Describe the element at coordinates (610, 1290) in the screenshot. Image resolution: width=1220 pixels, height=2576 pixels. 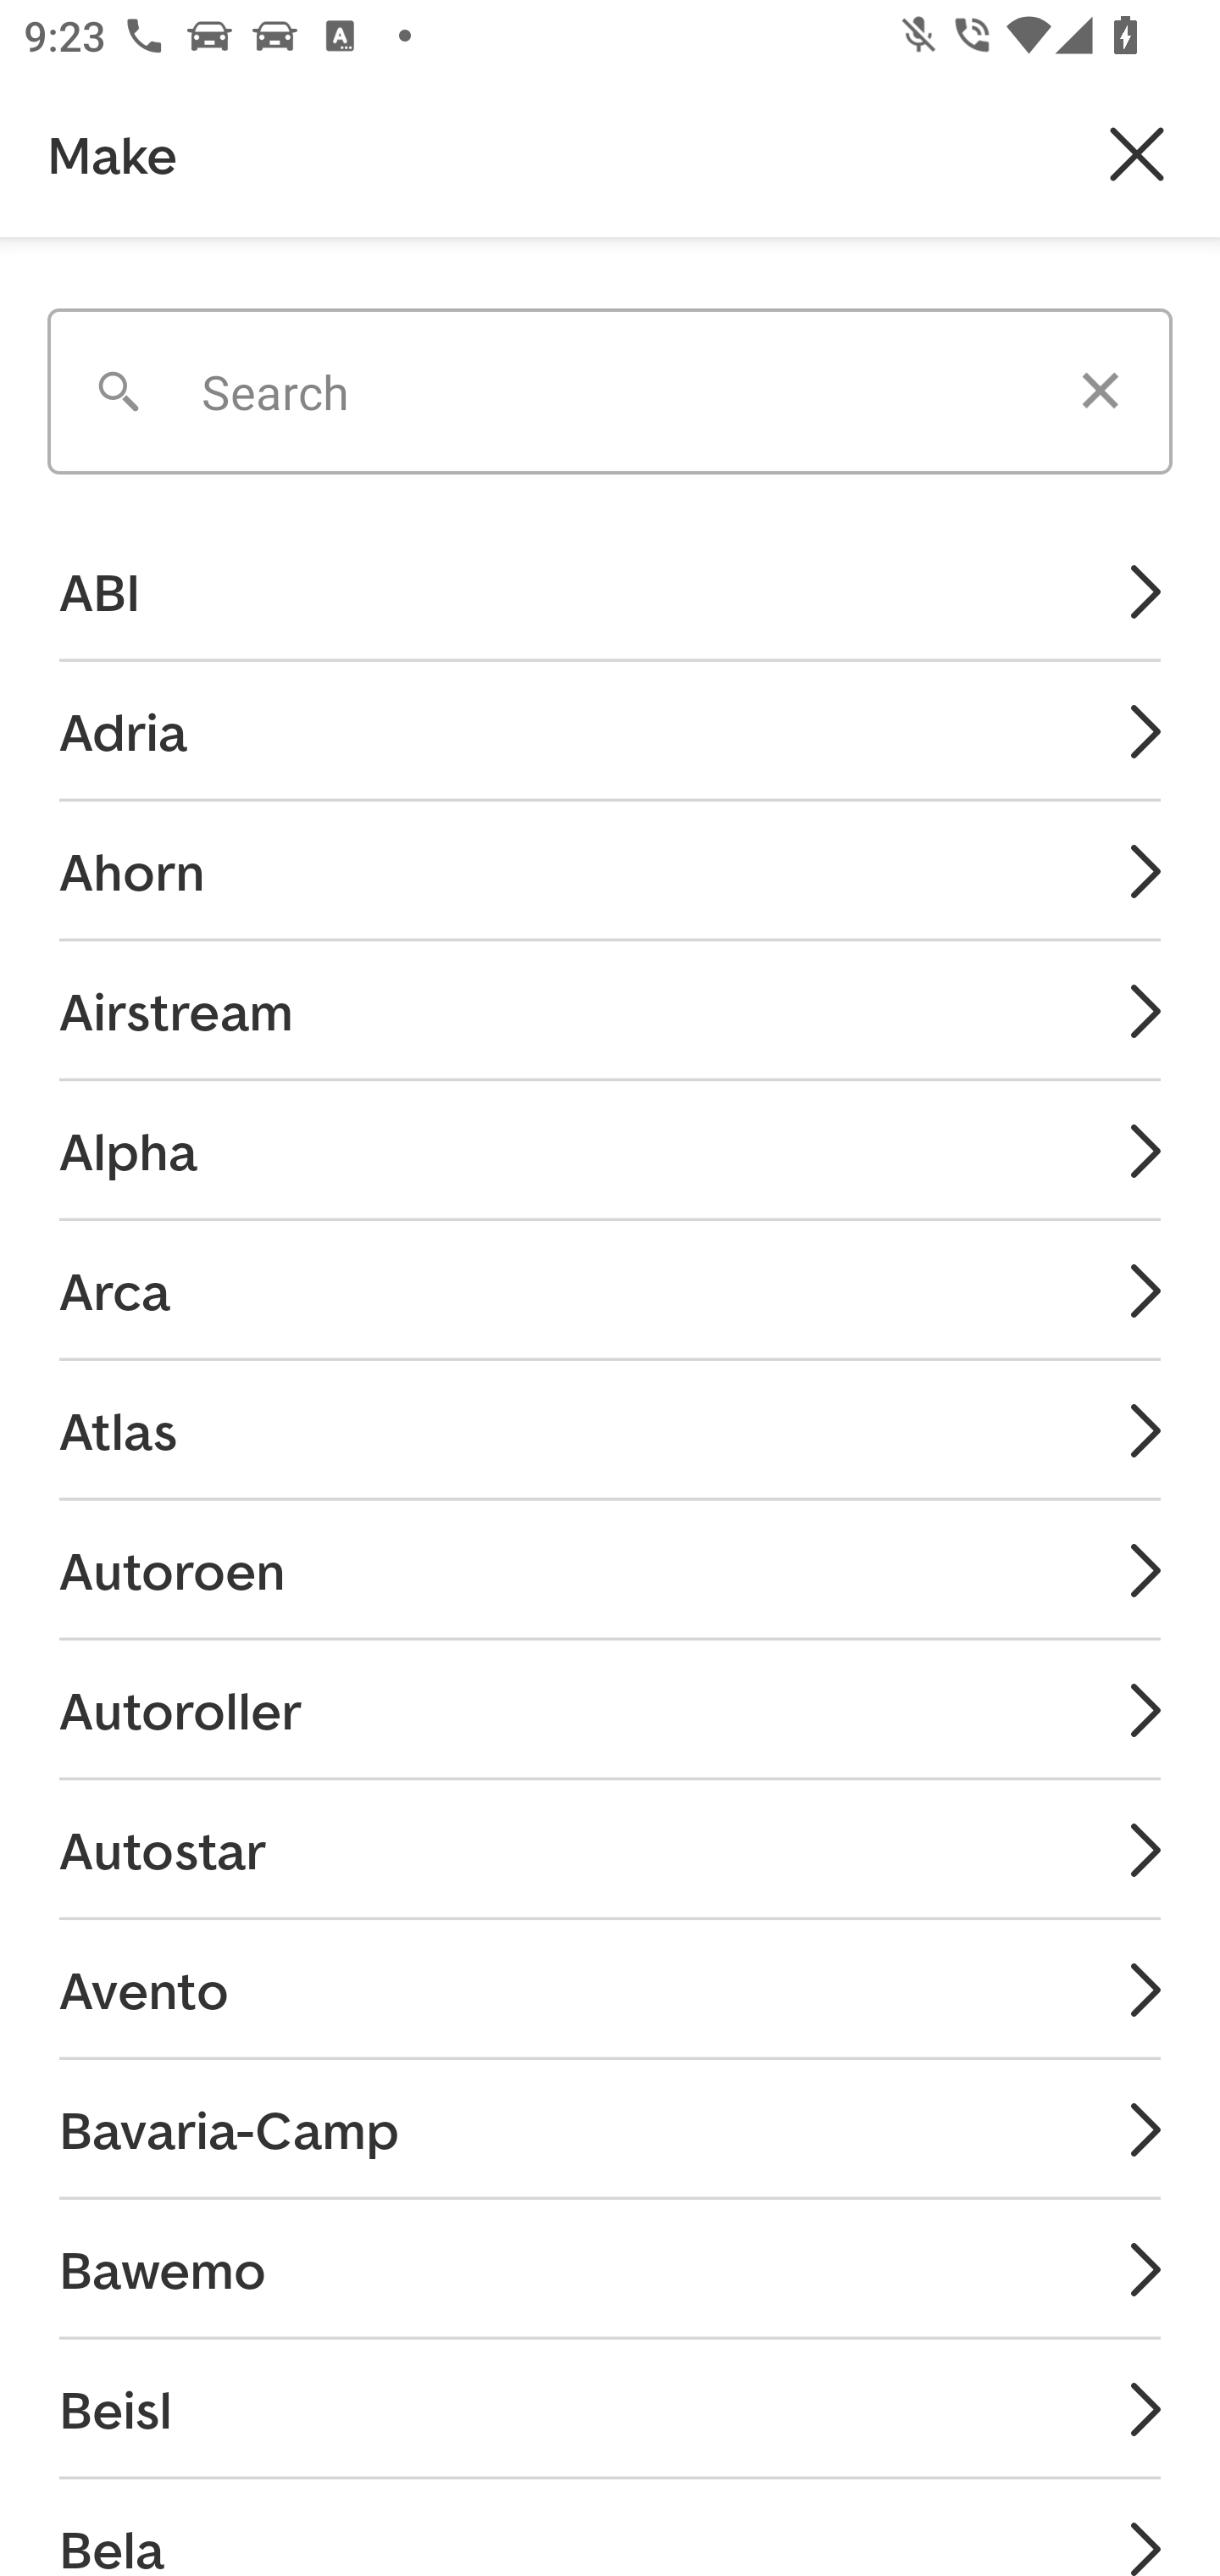
I see `Arca right arrow` at that location.